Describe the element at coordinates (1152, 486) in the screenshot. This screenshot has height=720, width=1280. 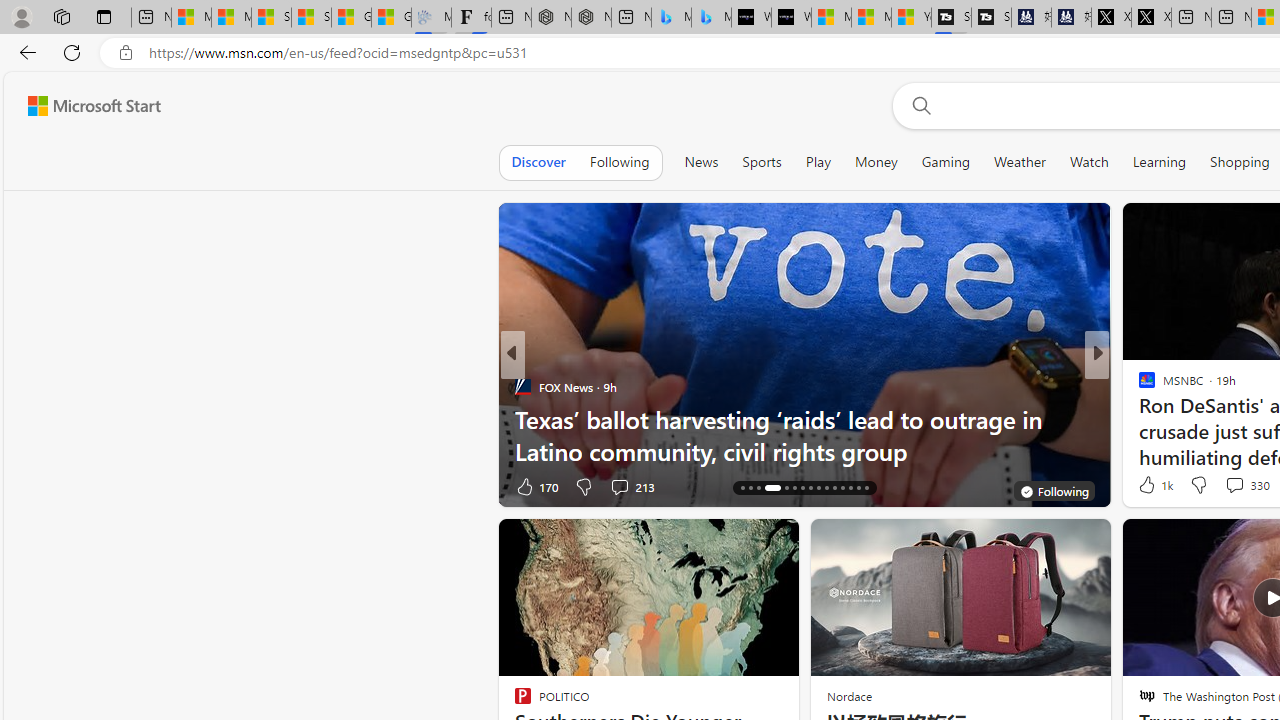
I see `148 Like` at that location.